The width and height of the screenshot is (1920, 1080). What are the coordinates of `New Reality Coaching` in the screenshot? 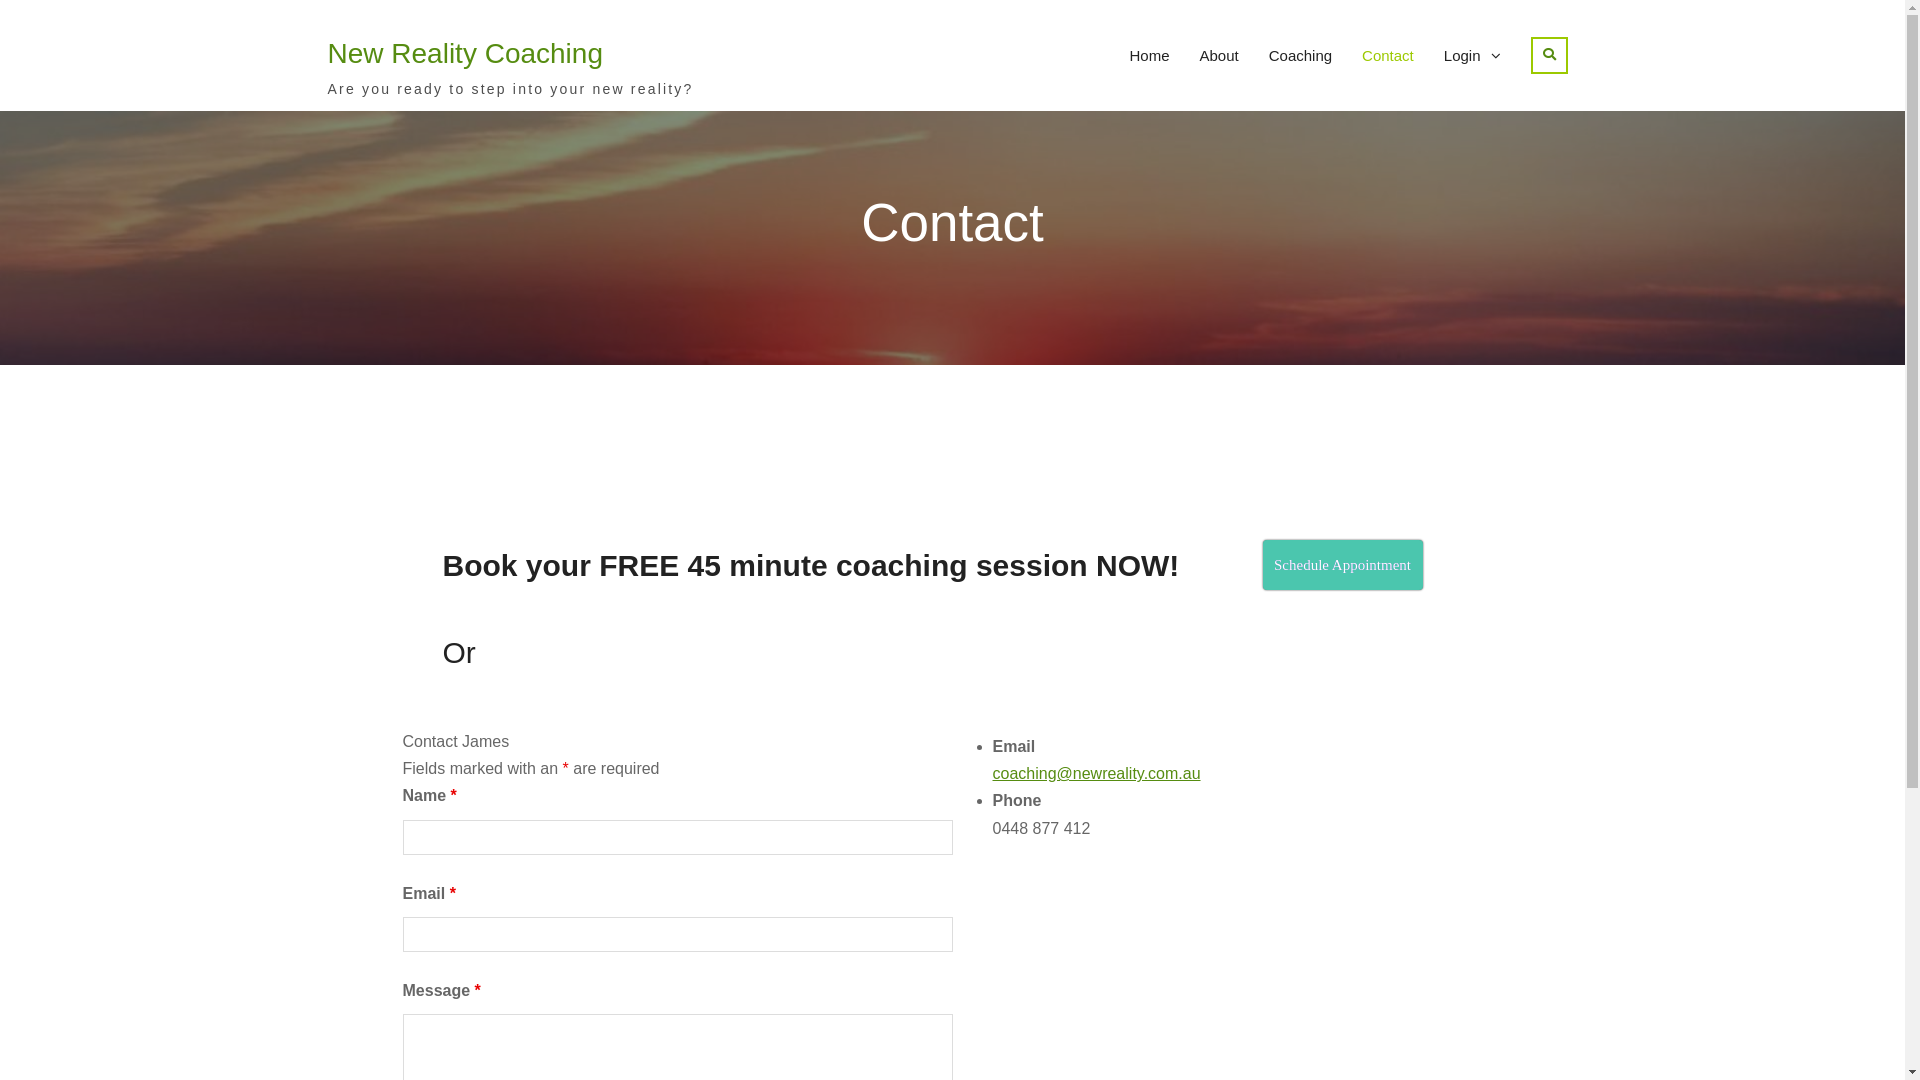 It's located at (466, 54).